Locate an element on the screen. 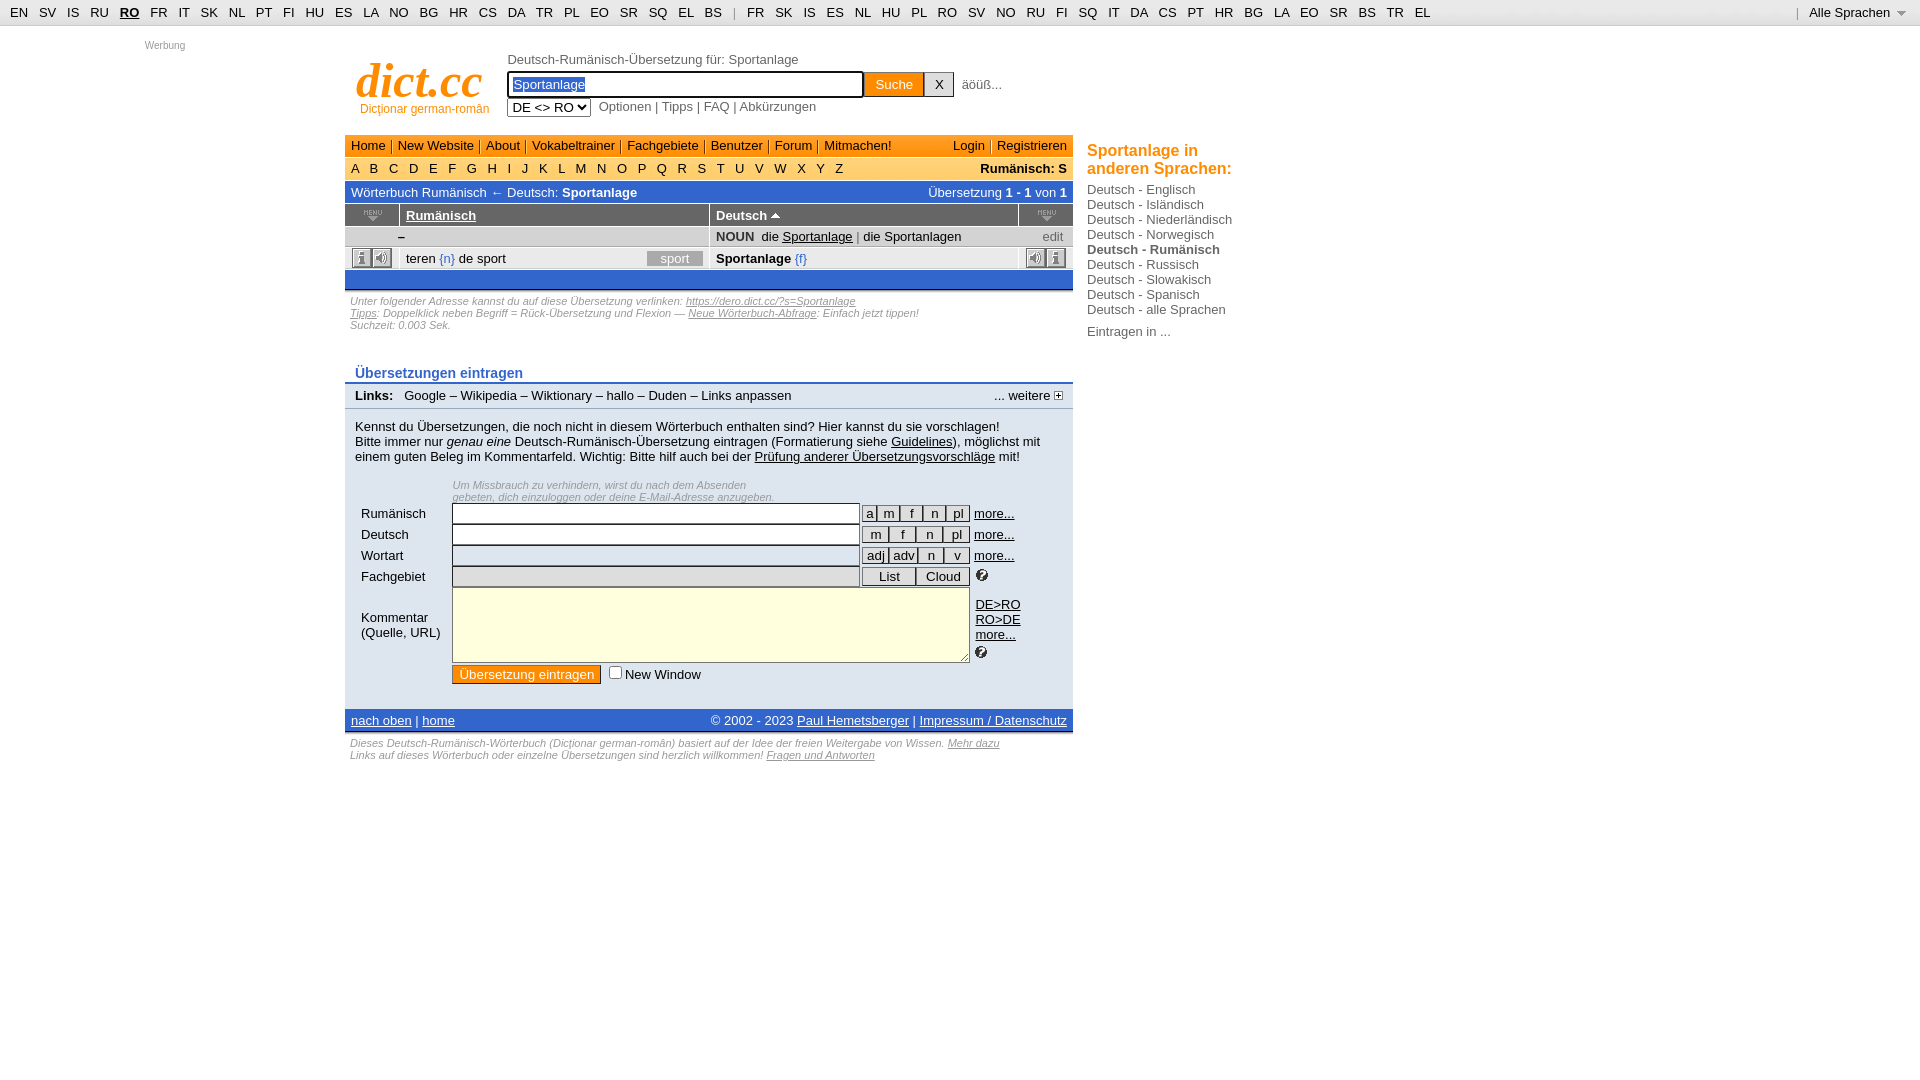 The width and height of the screenshot is (1920, 1080). BG is located at coordinates (430, 12).